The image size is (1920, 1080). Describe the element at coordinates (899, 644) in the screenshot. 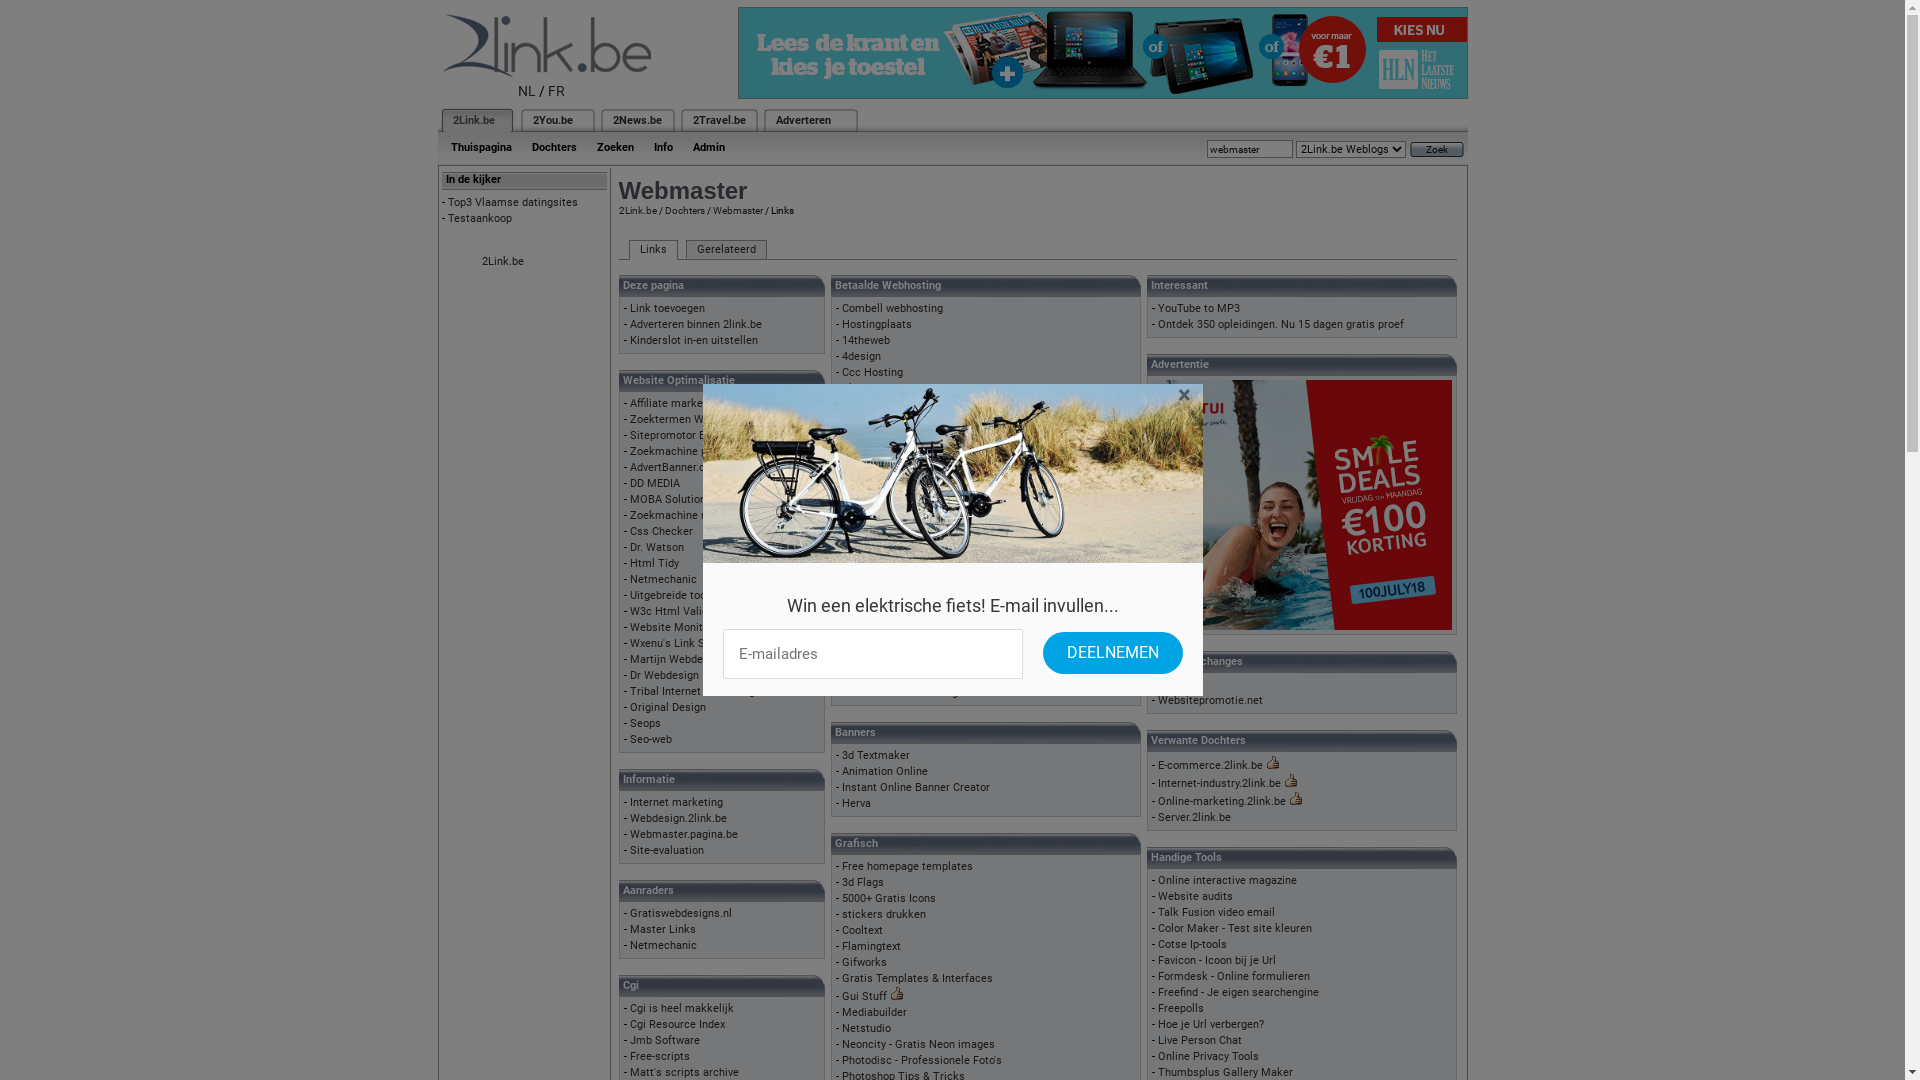

I see `Webhosting.2link` at that location.